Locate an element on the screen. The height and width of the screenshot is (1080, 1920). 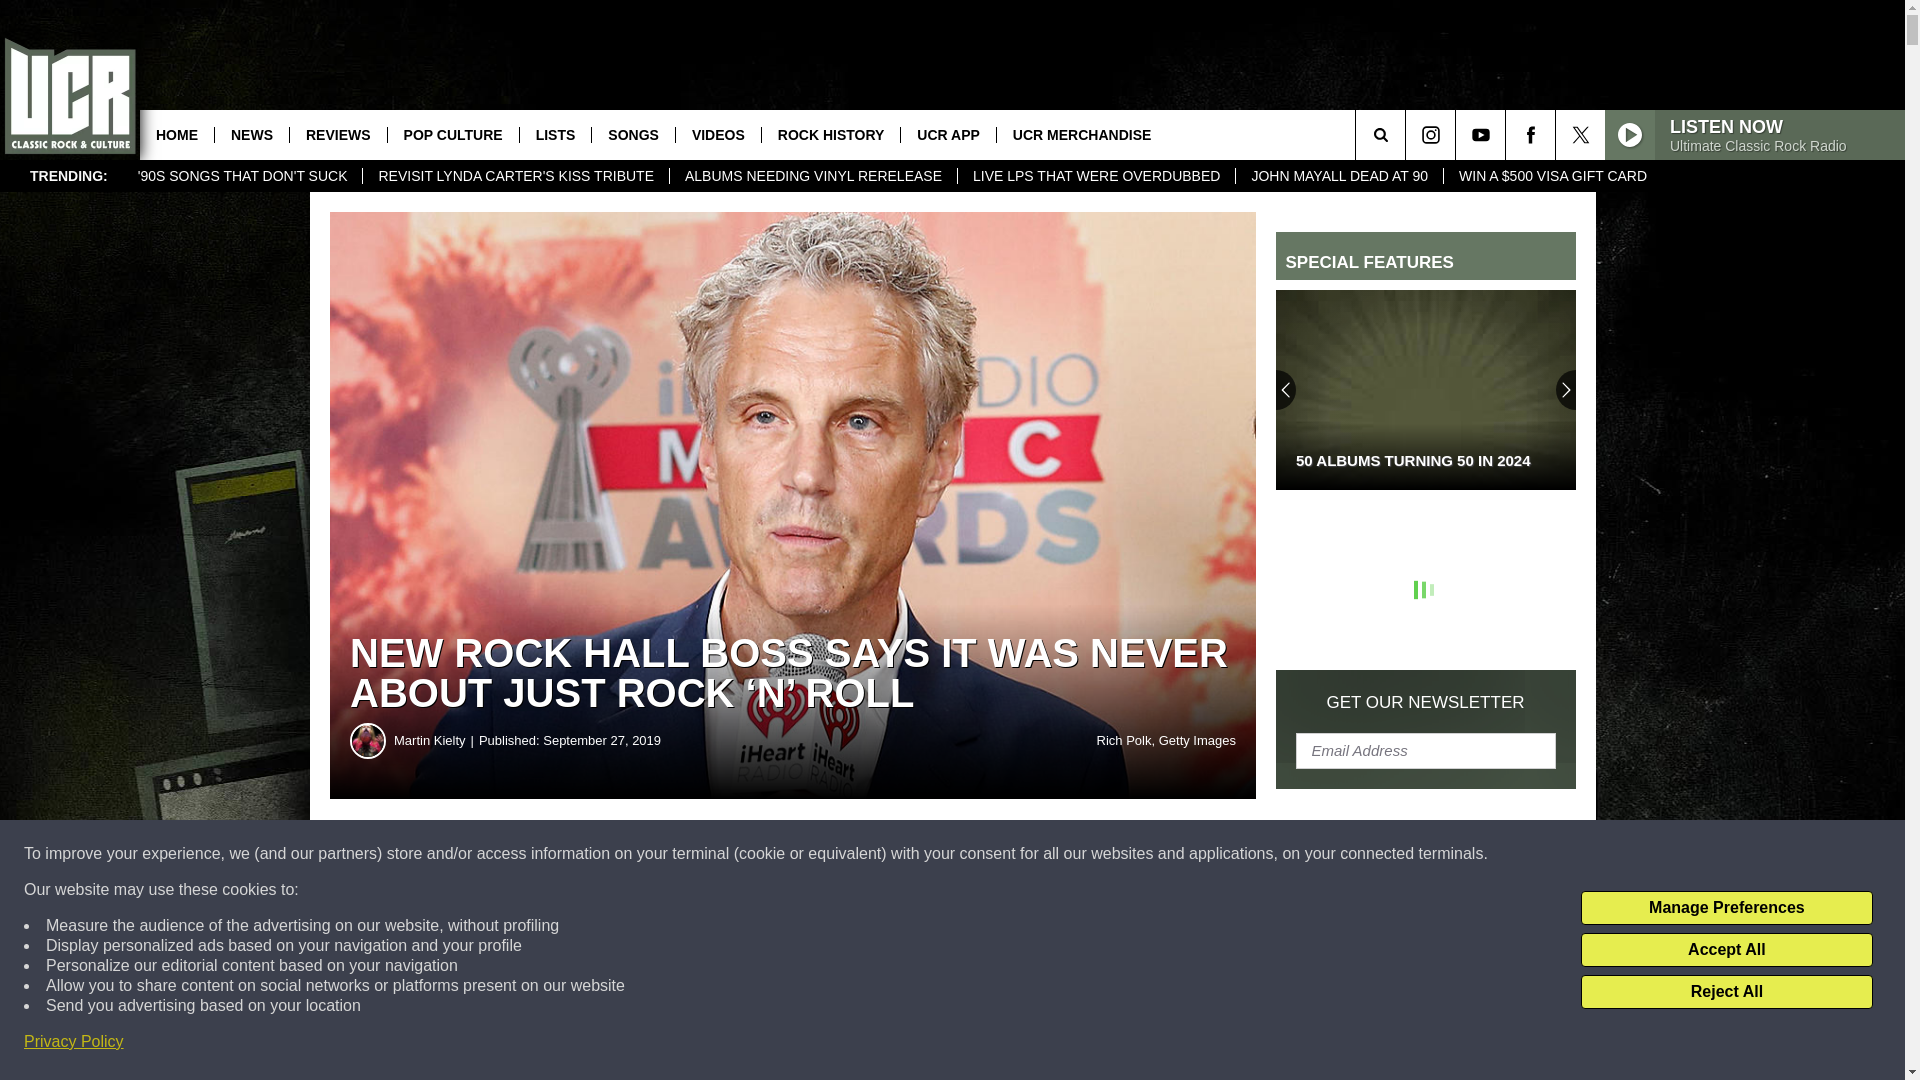
'90S SONGS THAT DON'T SUCK is located at coordinates (242, 176).